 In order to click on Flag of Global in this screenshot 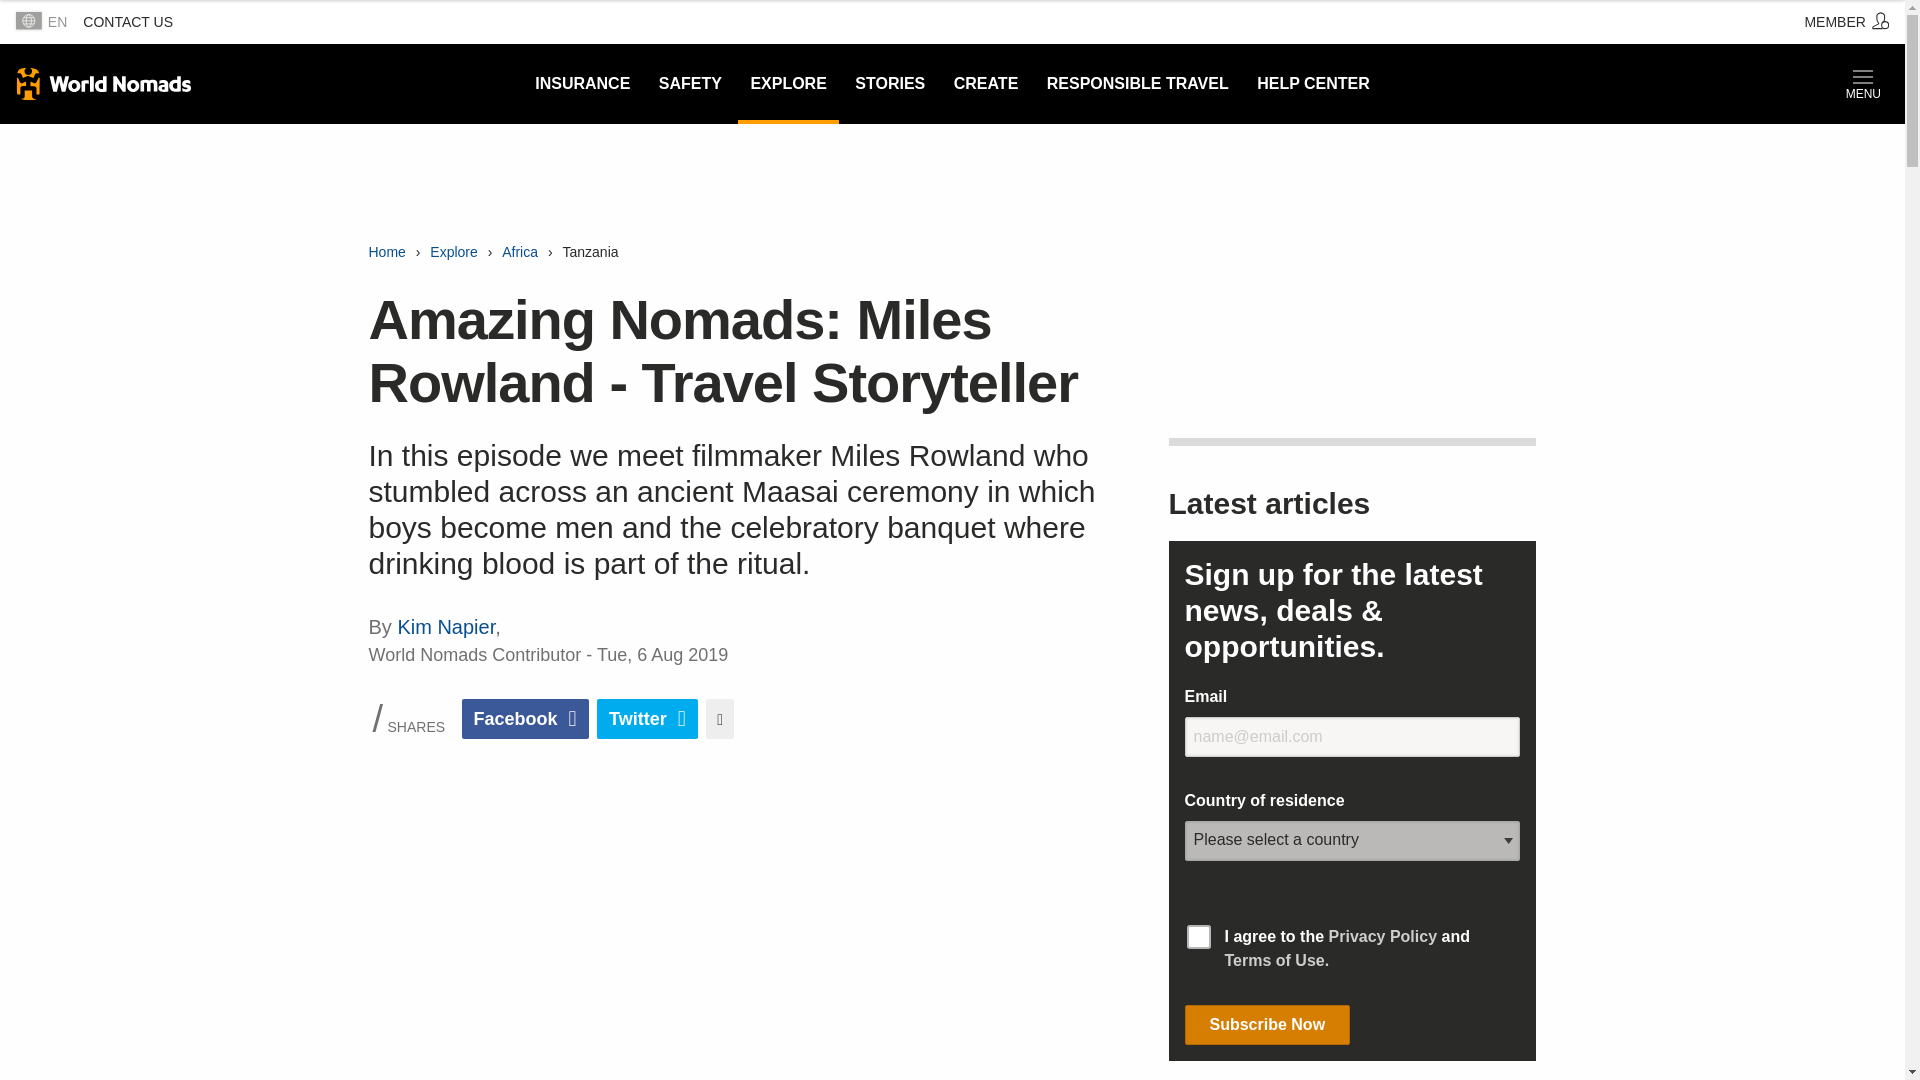, I will do `click(28, 20)`.